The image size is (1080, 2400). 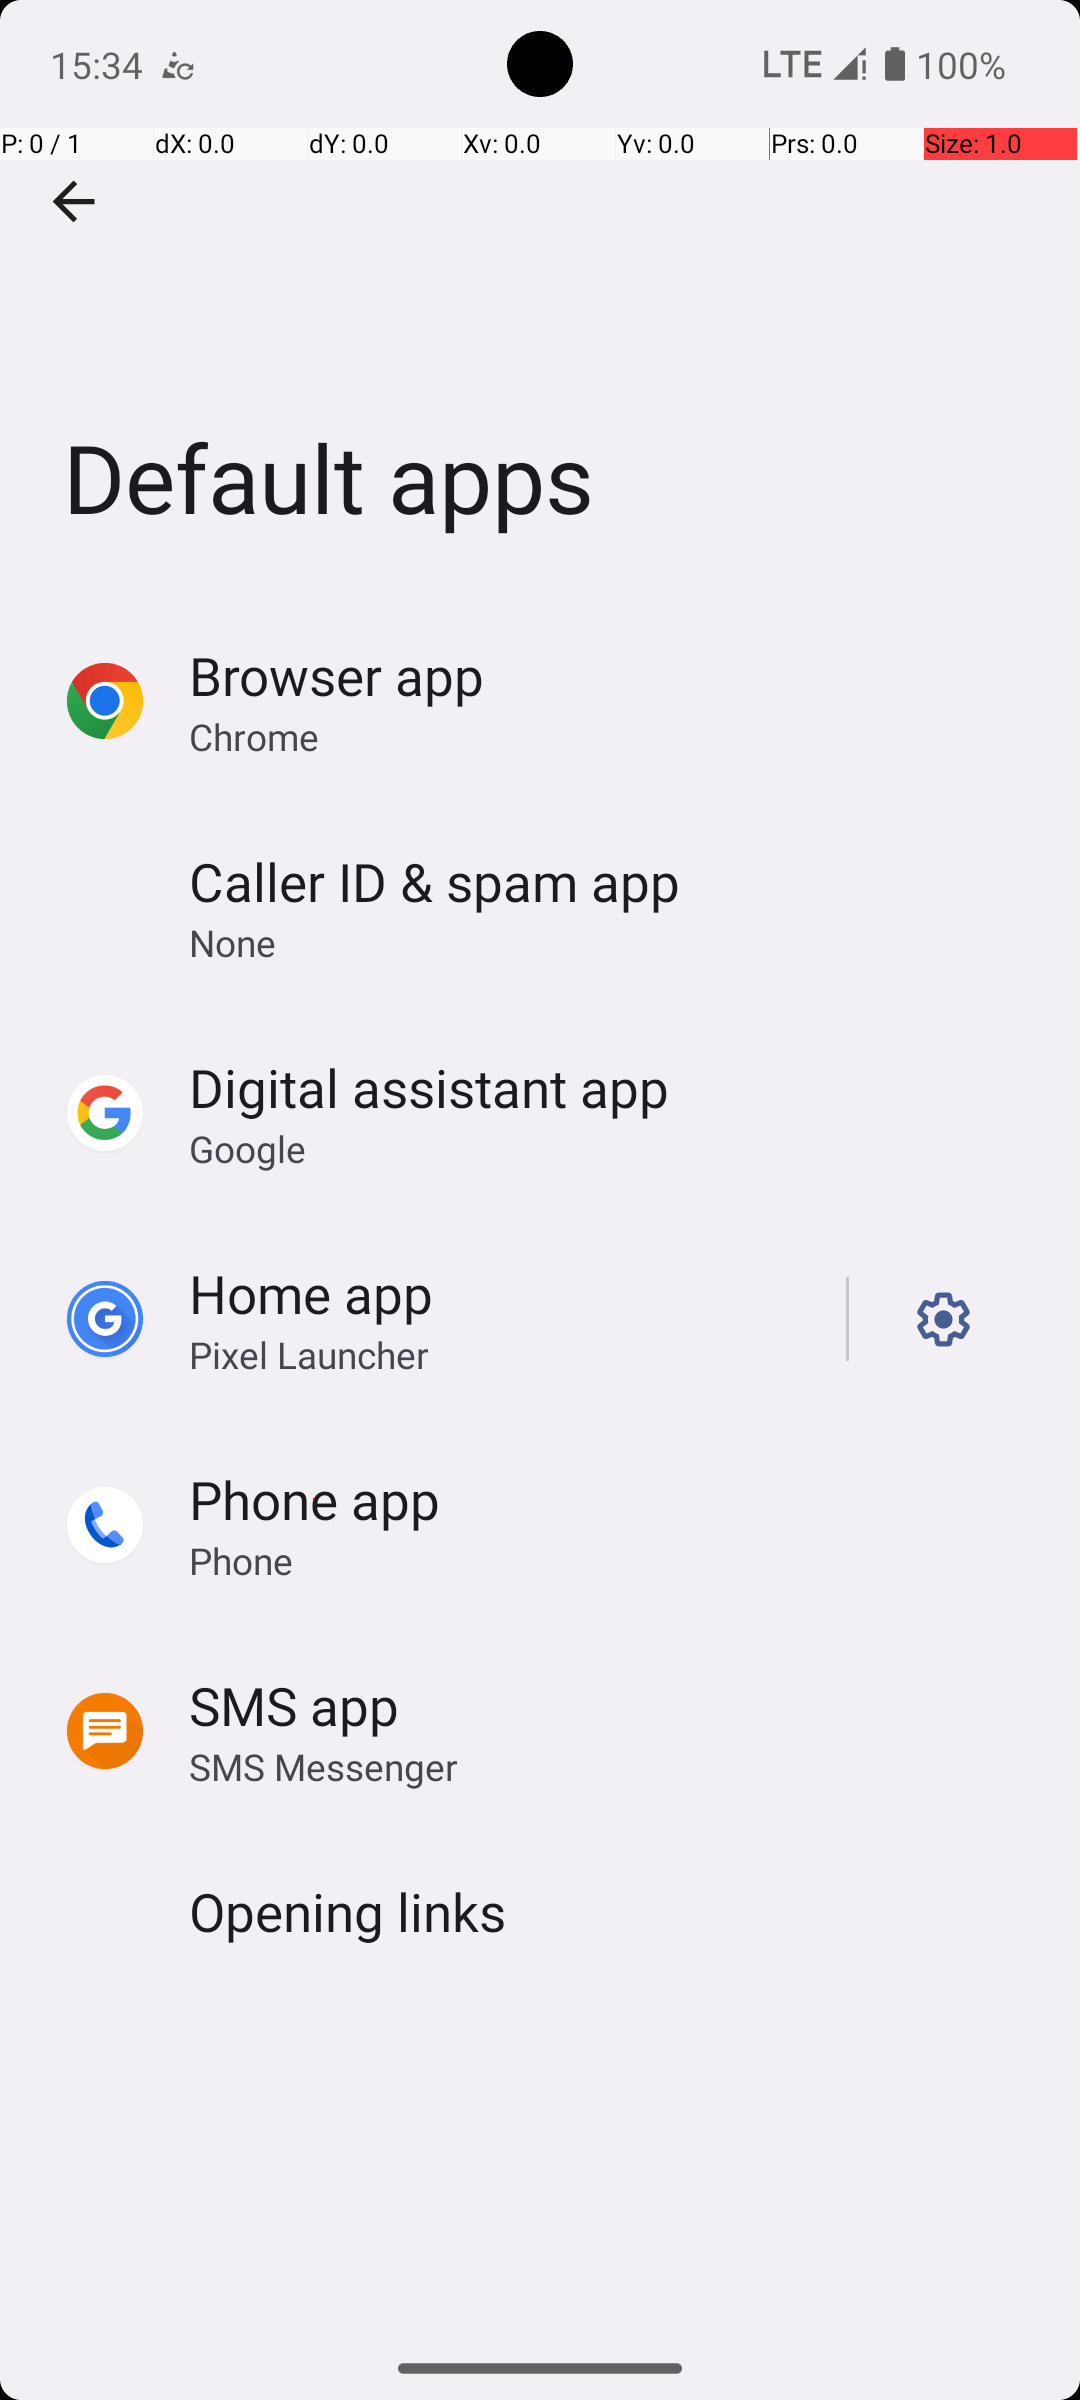 What do you see at coordinates (294, 1706) in the screenshot?
I see `SMS app` at bounding box center [294, 1706].